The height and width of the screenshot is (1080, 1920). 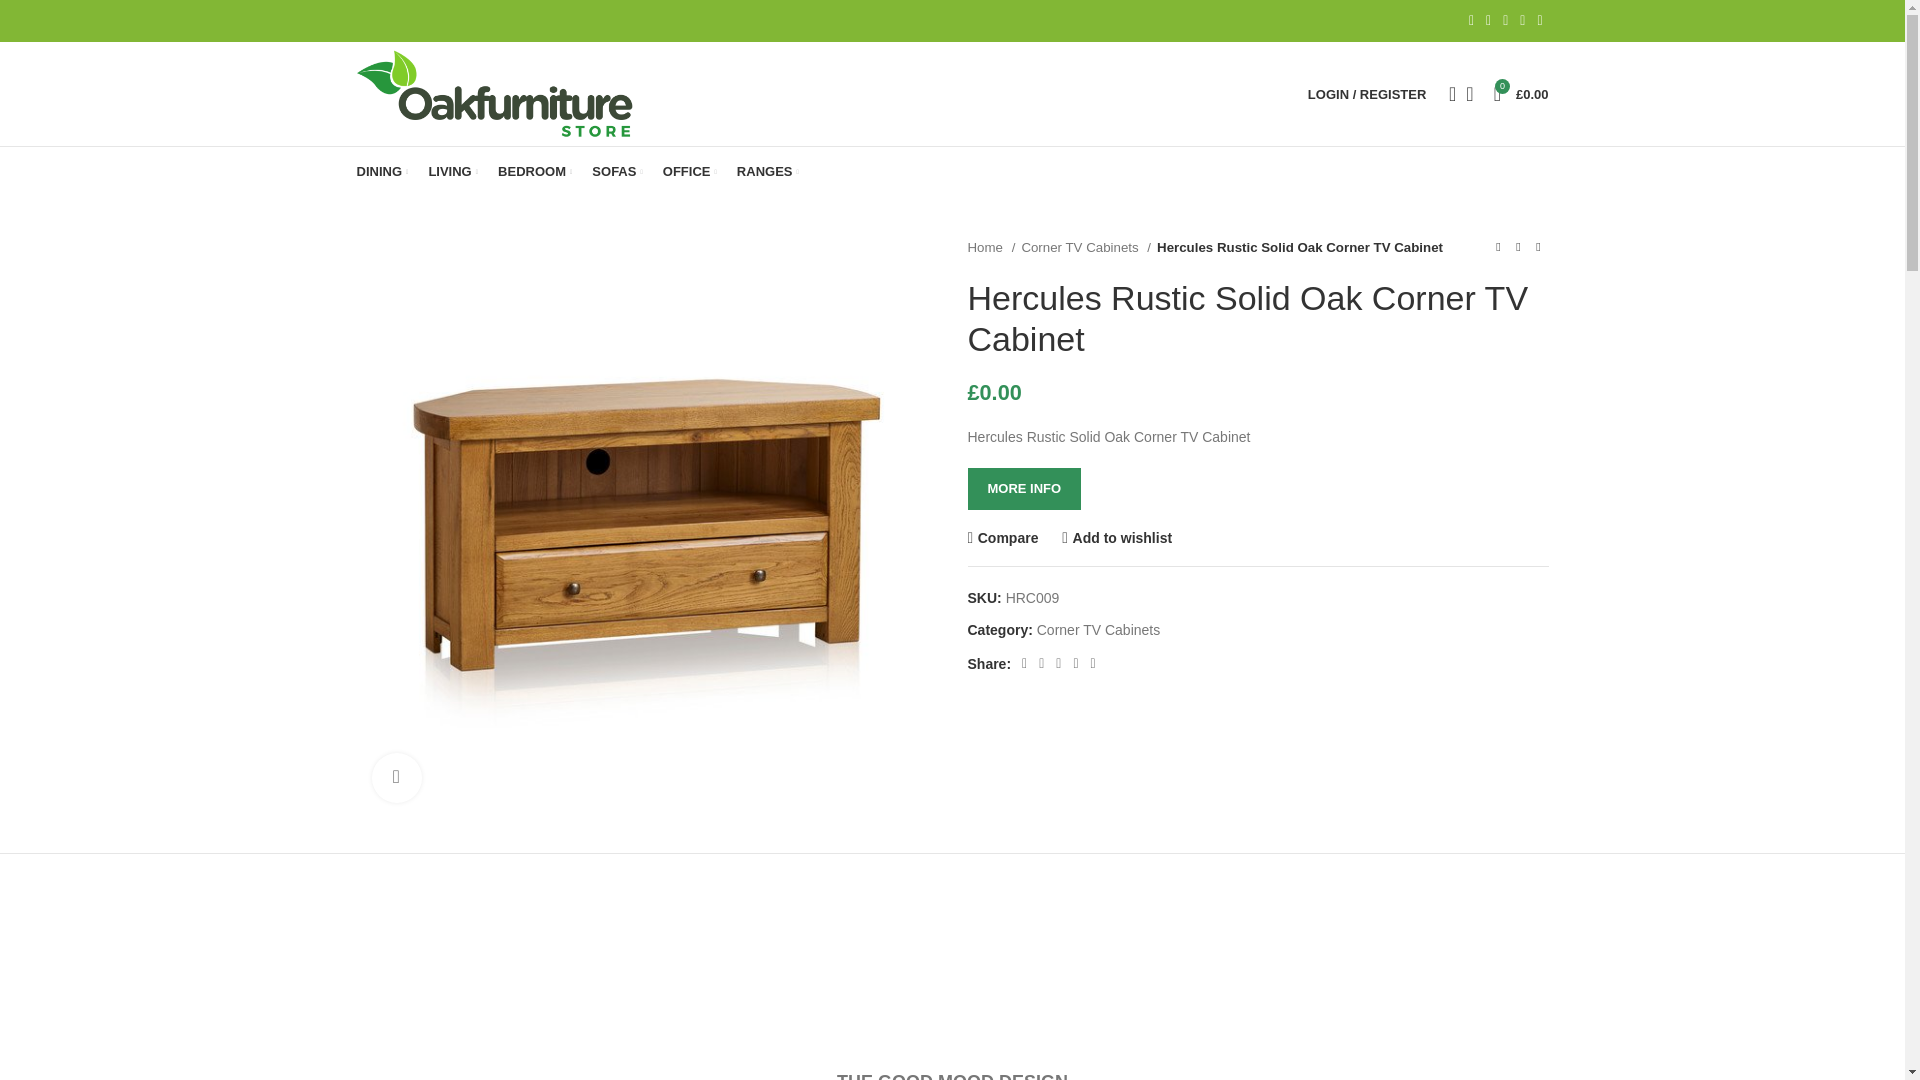 I want to click on Shopping cart, so click(x=1522, y=94).